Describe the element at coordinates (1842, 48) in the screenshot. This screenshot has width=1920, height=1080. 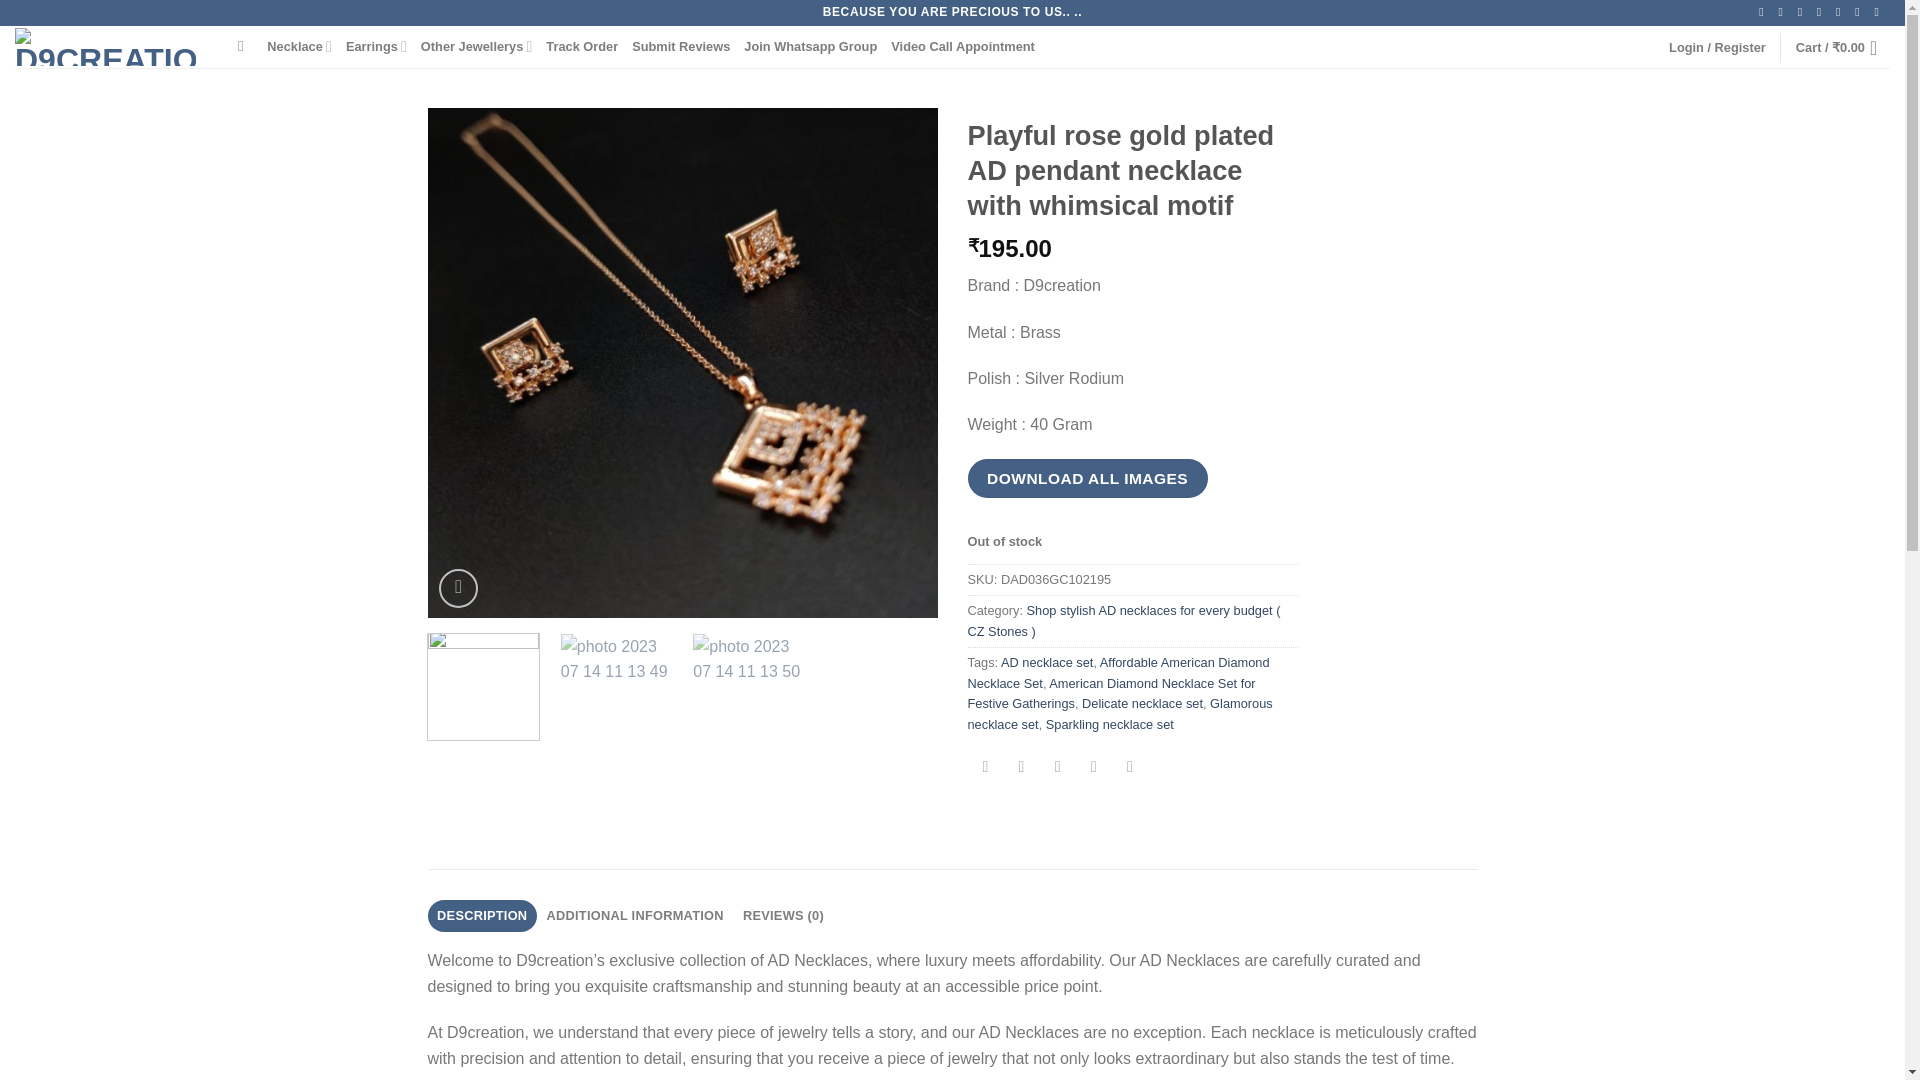
I see `Cart` at that location.